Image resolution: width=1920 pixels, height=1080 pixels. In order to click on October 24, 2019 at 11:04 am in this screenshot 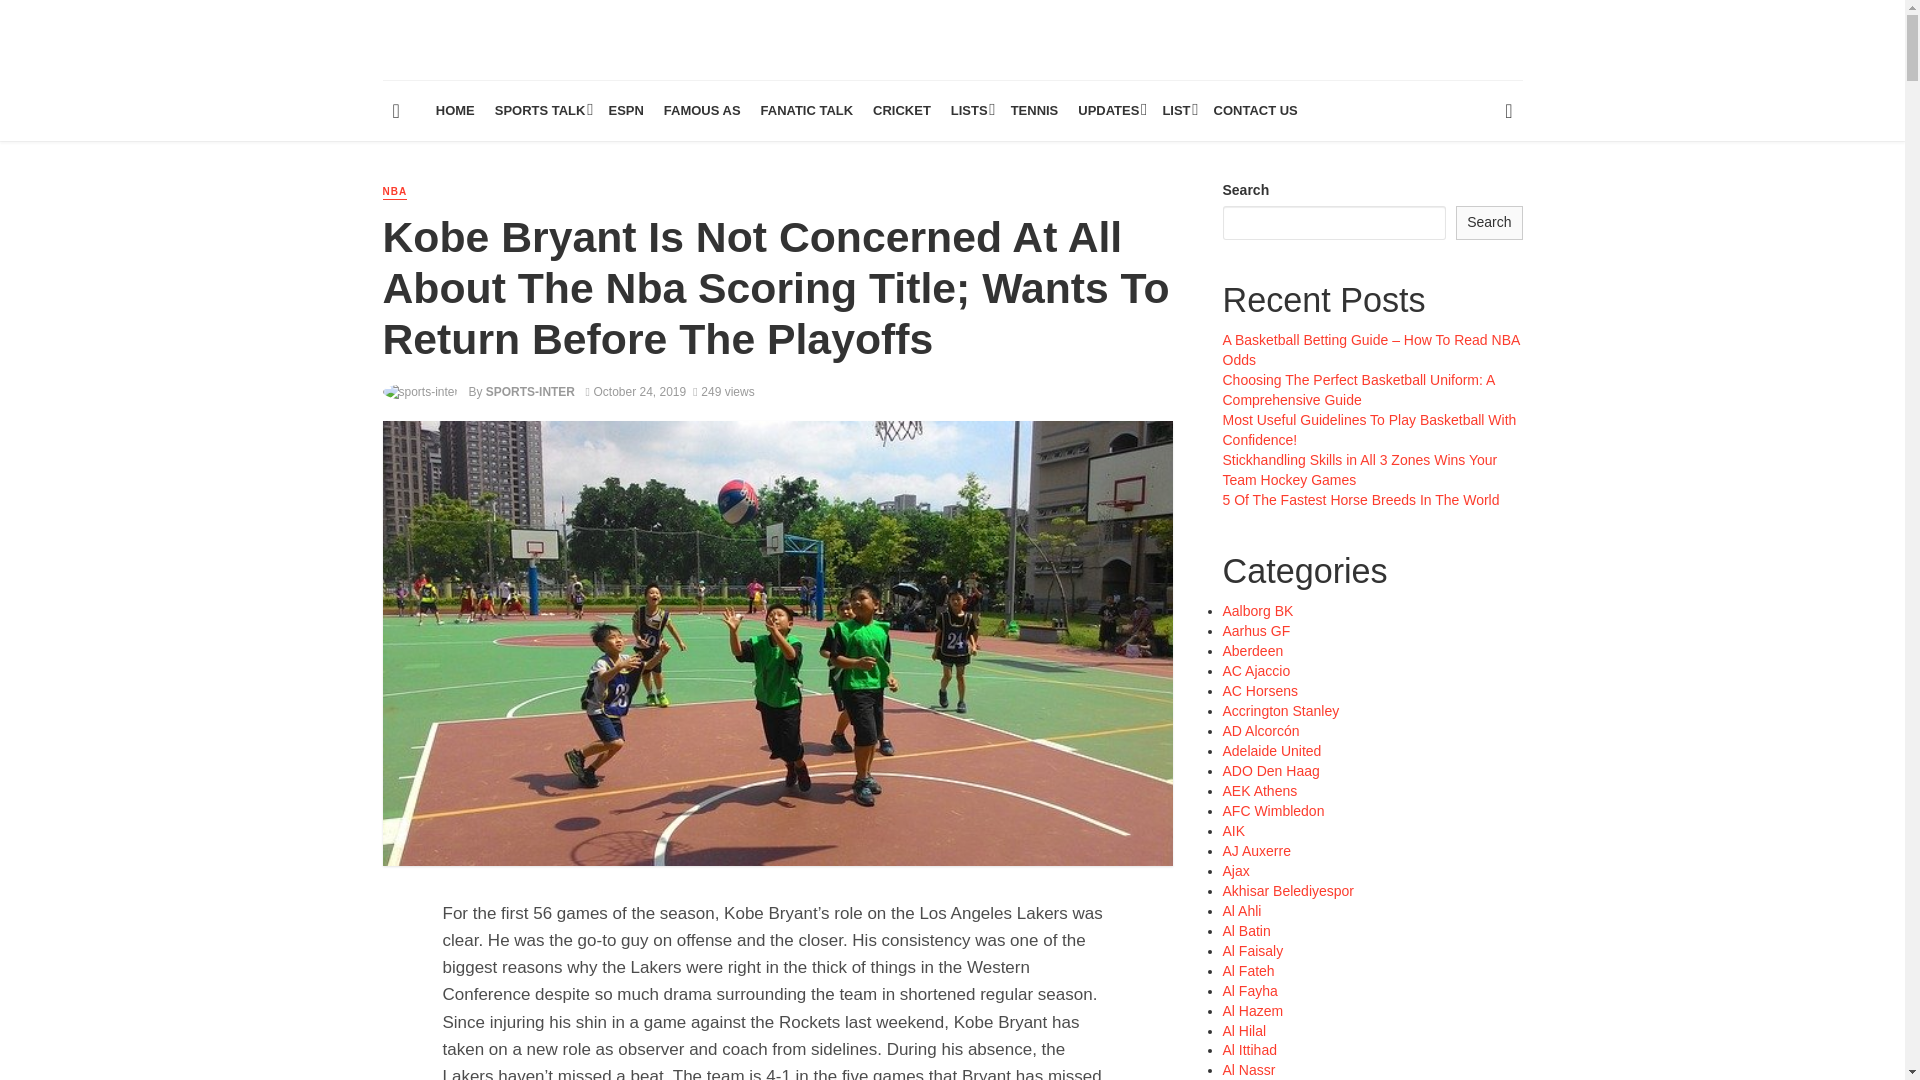, I will do `click(636, 391)`.